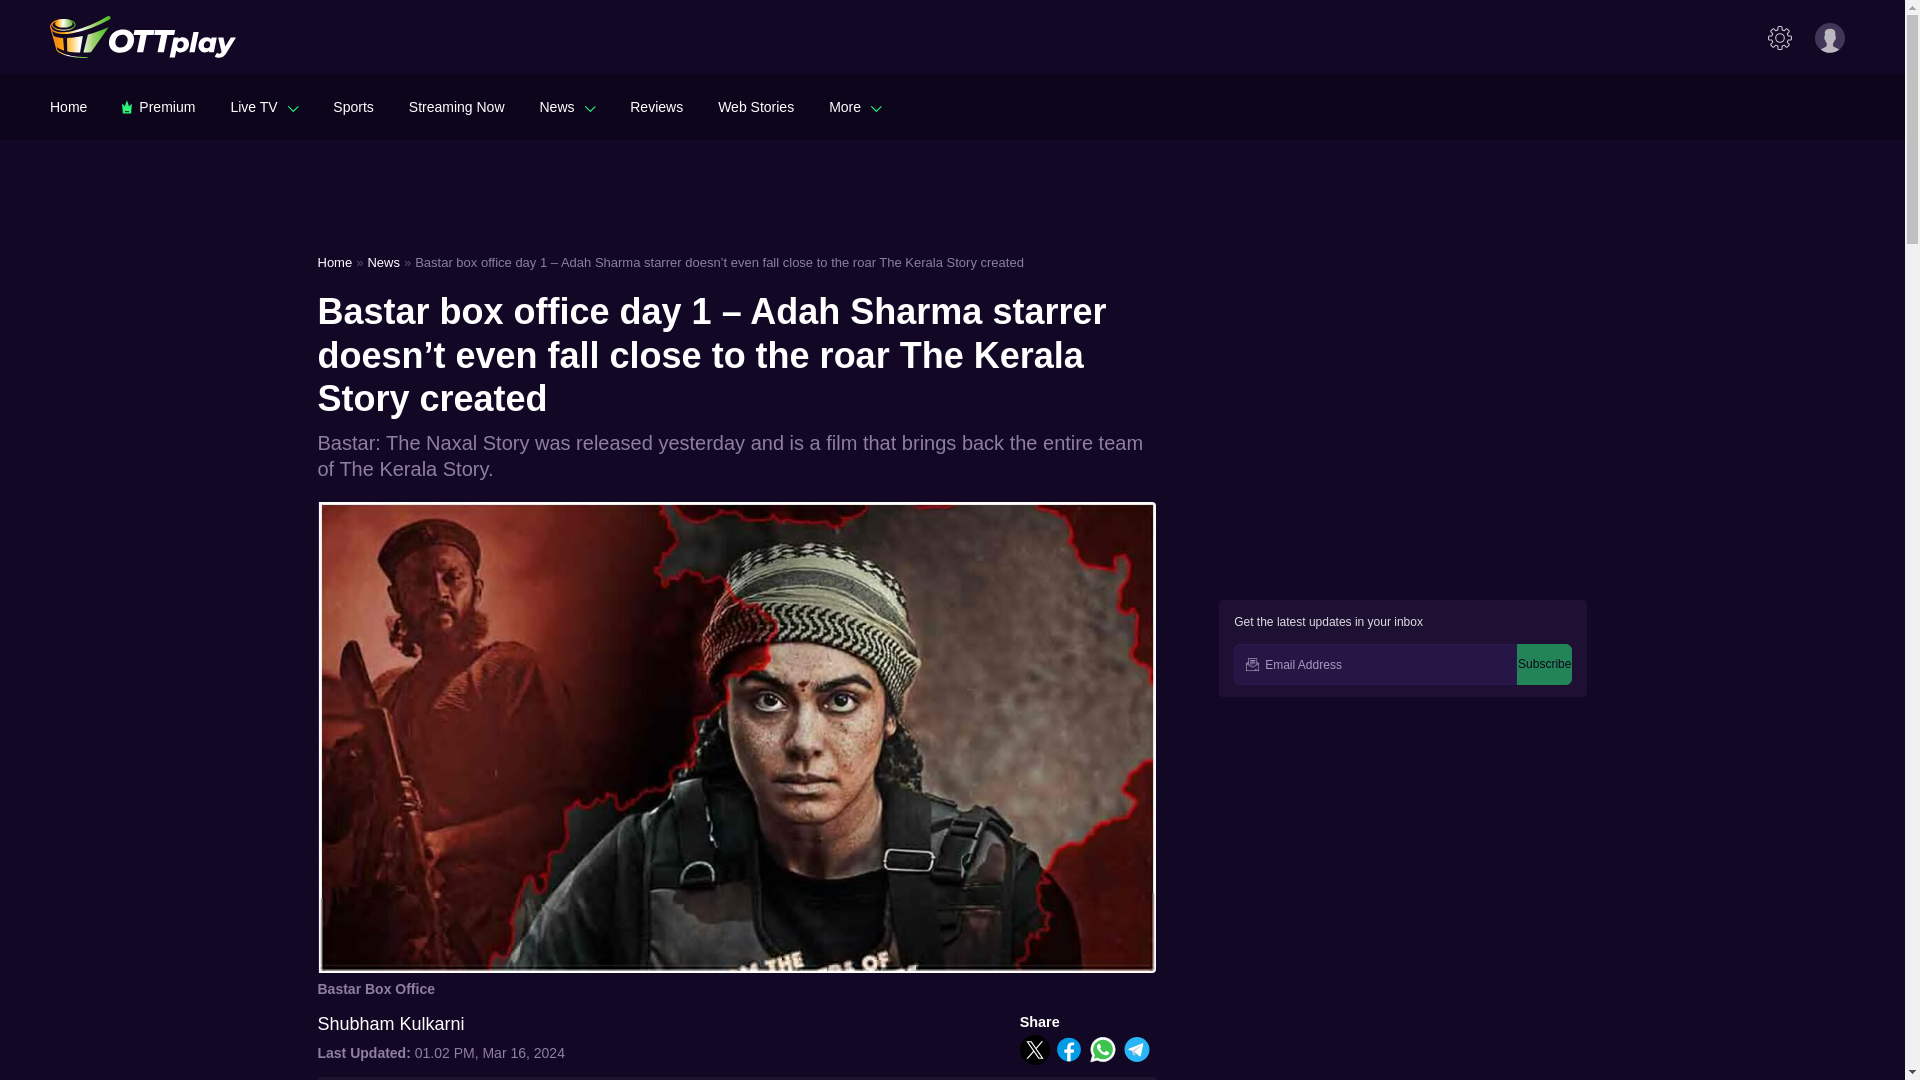 The height and width of the screenshot is (1080, 1920). Describe the element at coordinates (456, 106) in the screenshot. I see `Streaming Now` at that location.